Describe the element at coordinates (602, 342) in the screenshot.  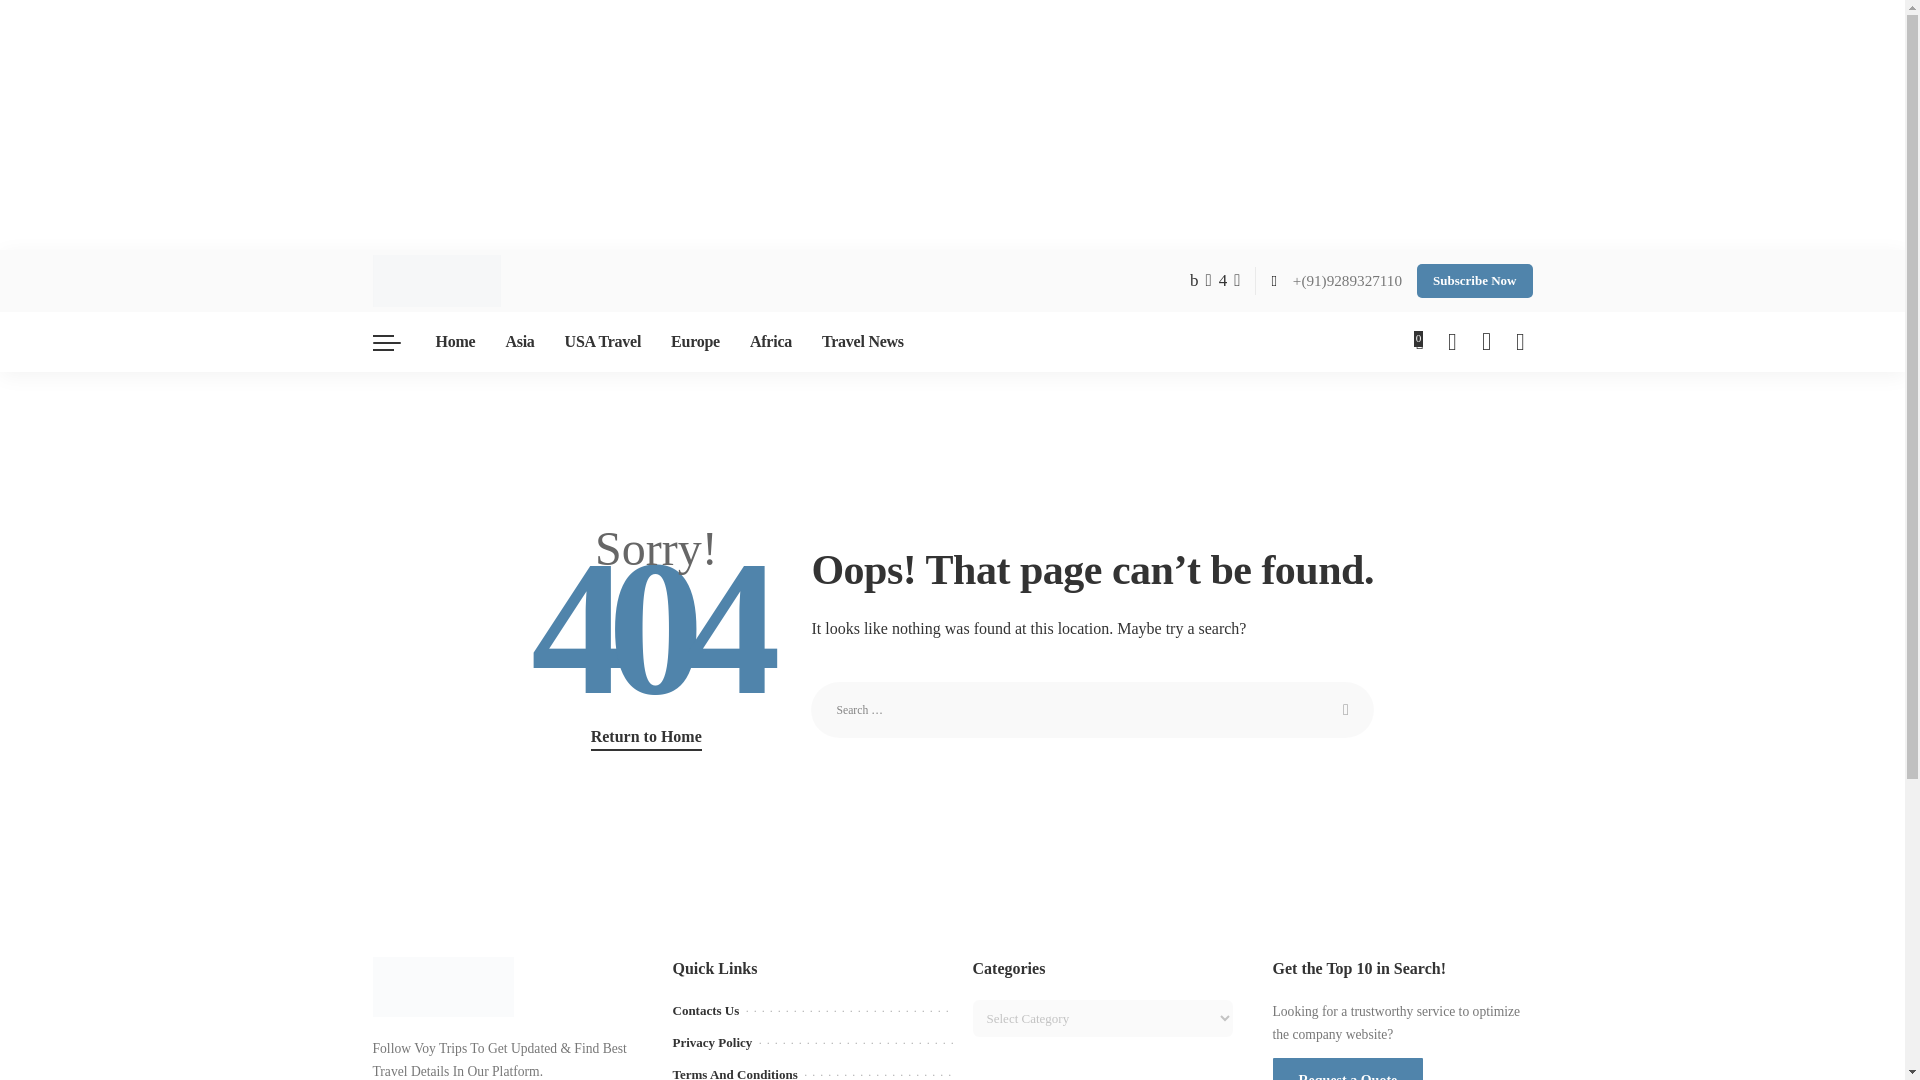
I see `USA Travel` at that location.